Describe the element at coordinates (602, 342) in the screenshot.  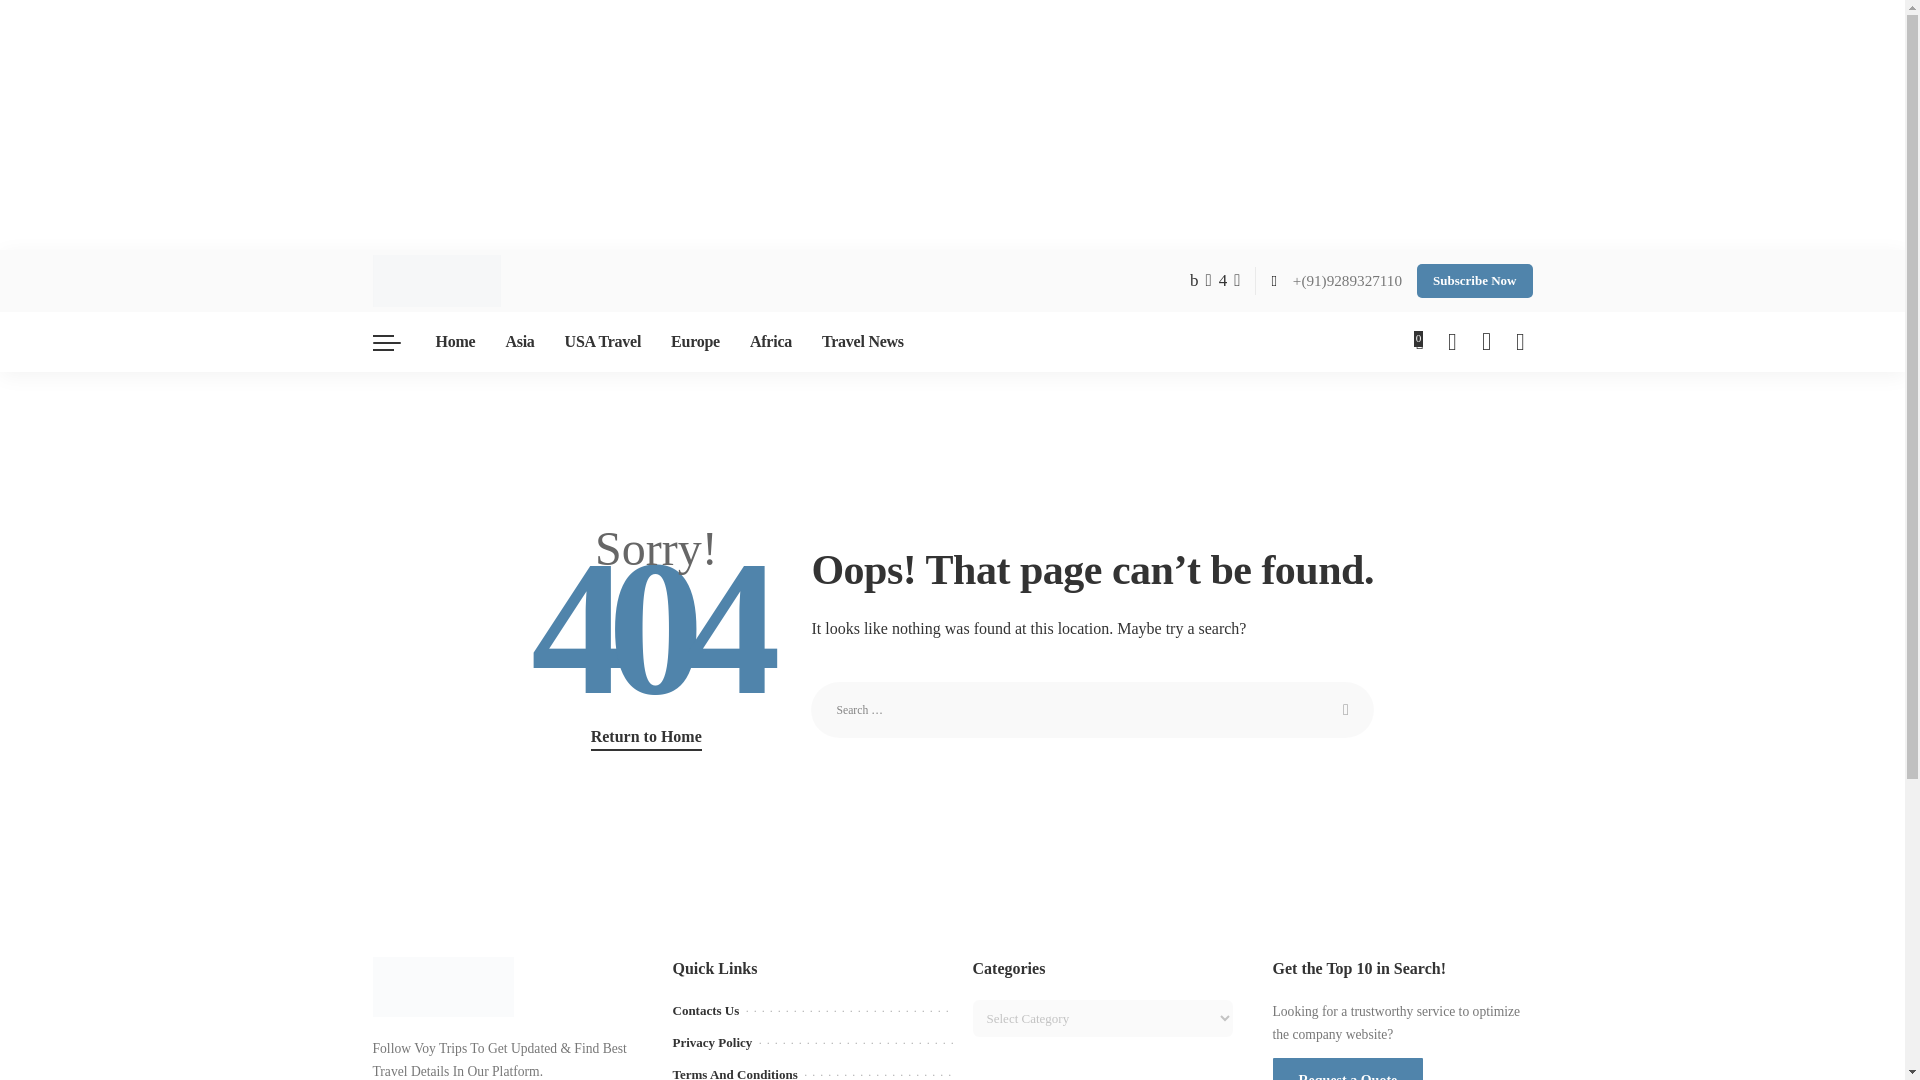
I see `USA Travel` at that location.